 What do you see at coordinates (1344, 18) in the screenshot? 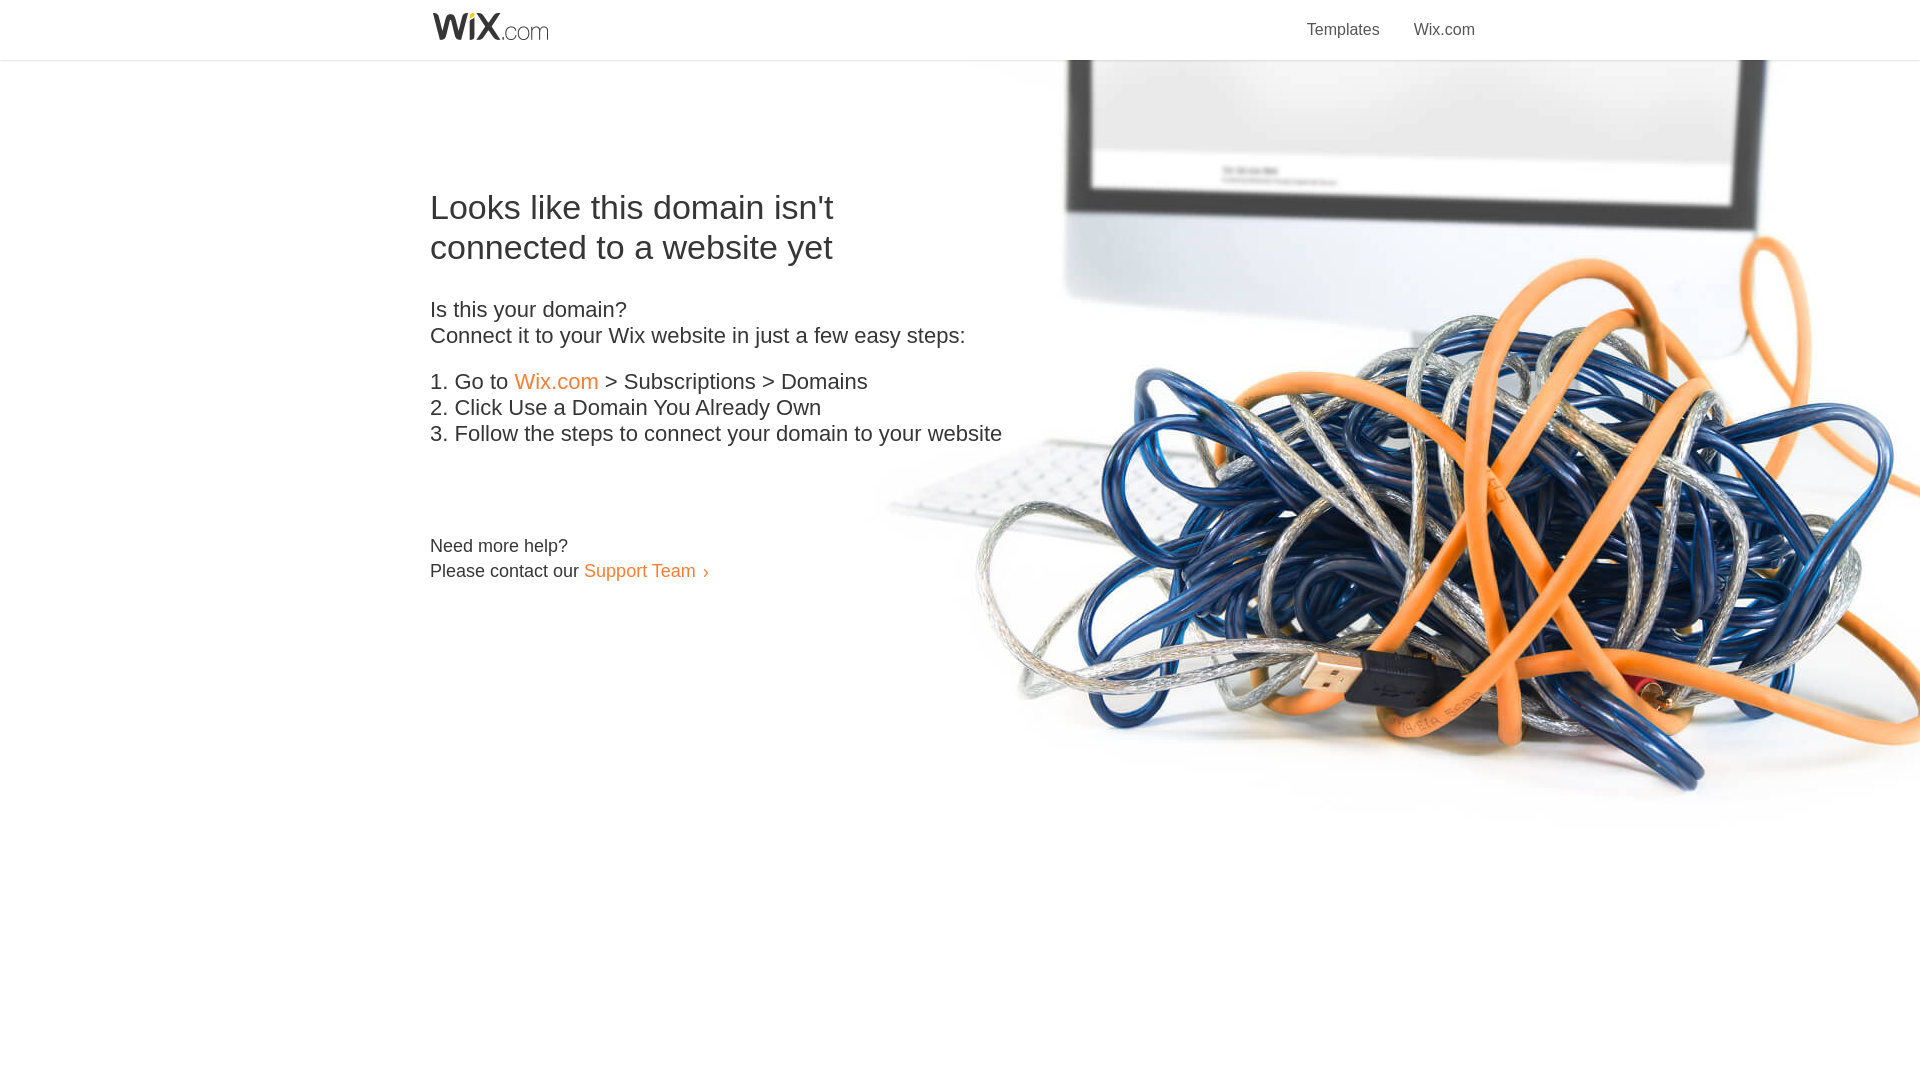
I see `Templates` at bounding box center [1344, 18].